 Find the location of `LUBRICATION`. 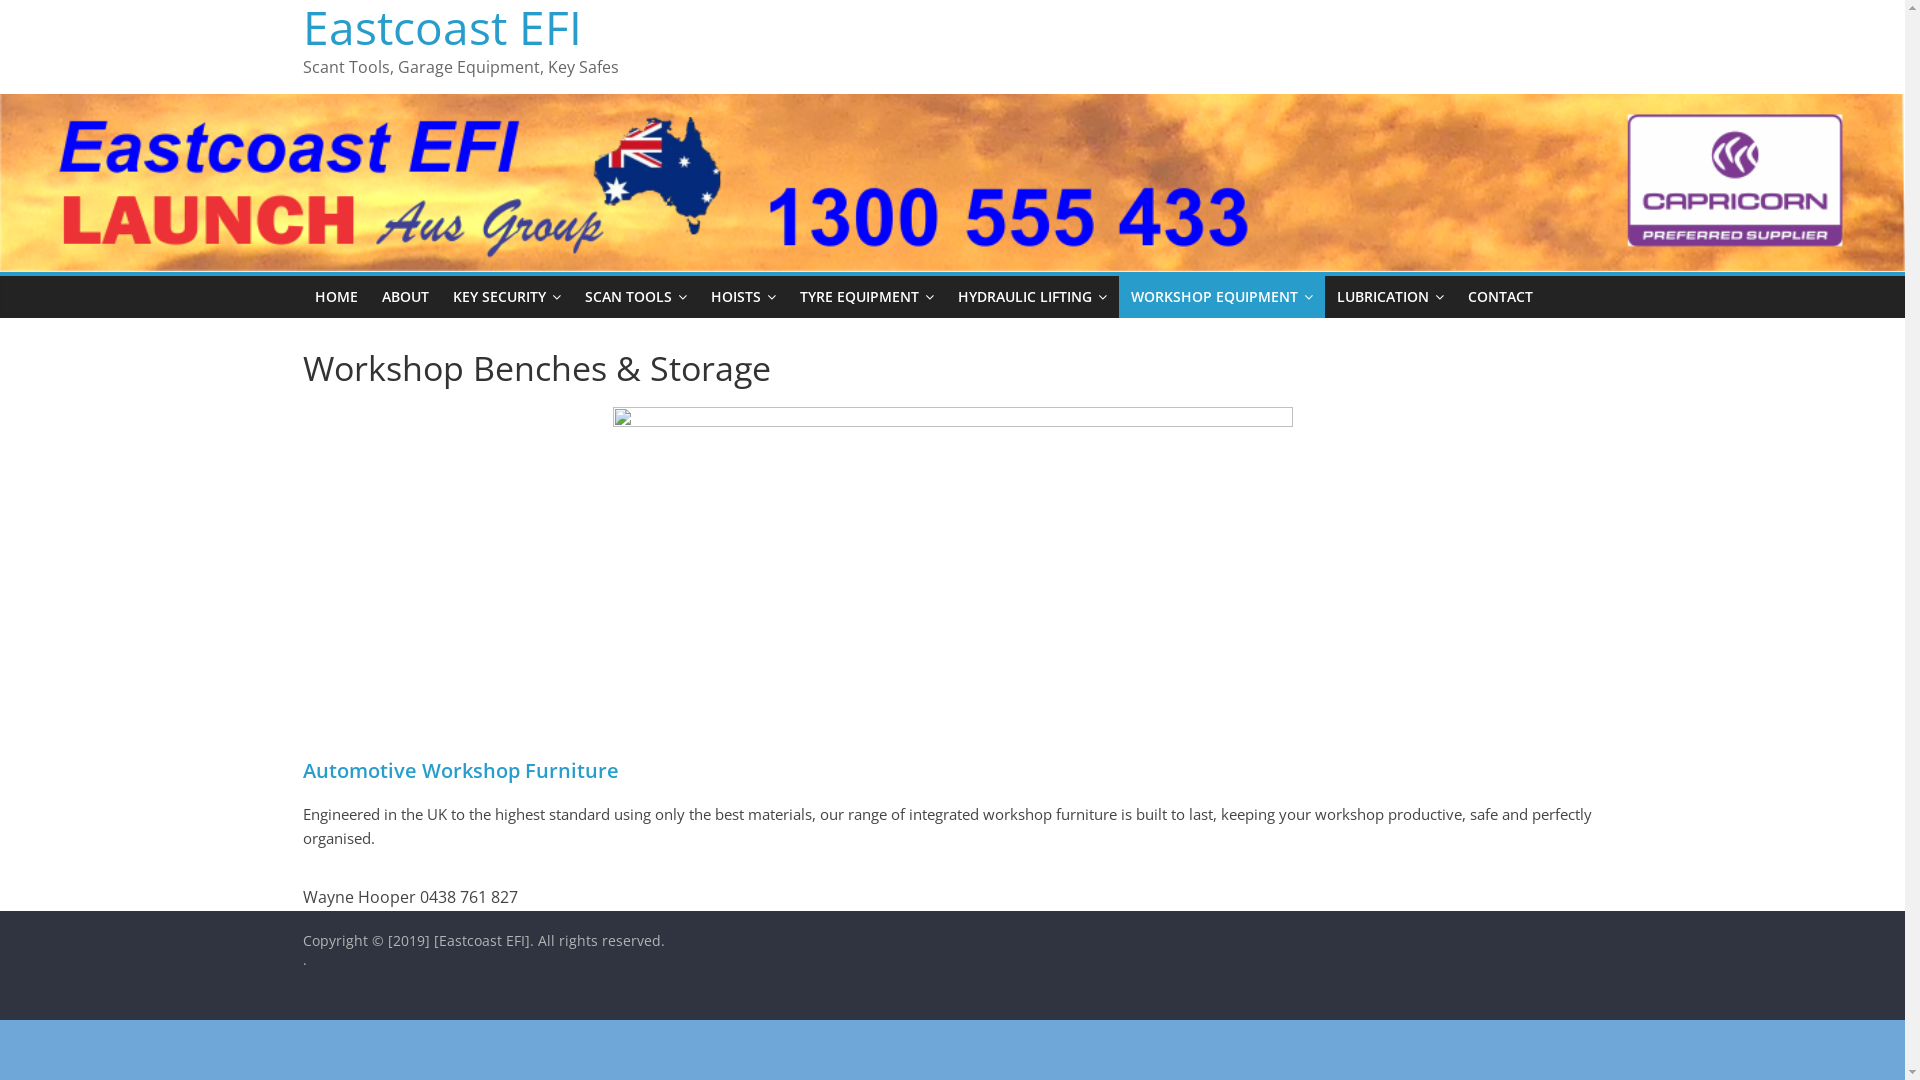

LUBRICATION is located at coordinates (1390, 297).